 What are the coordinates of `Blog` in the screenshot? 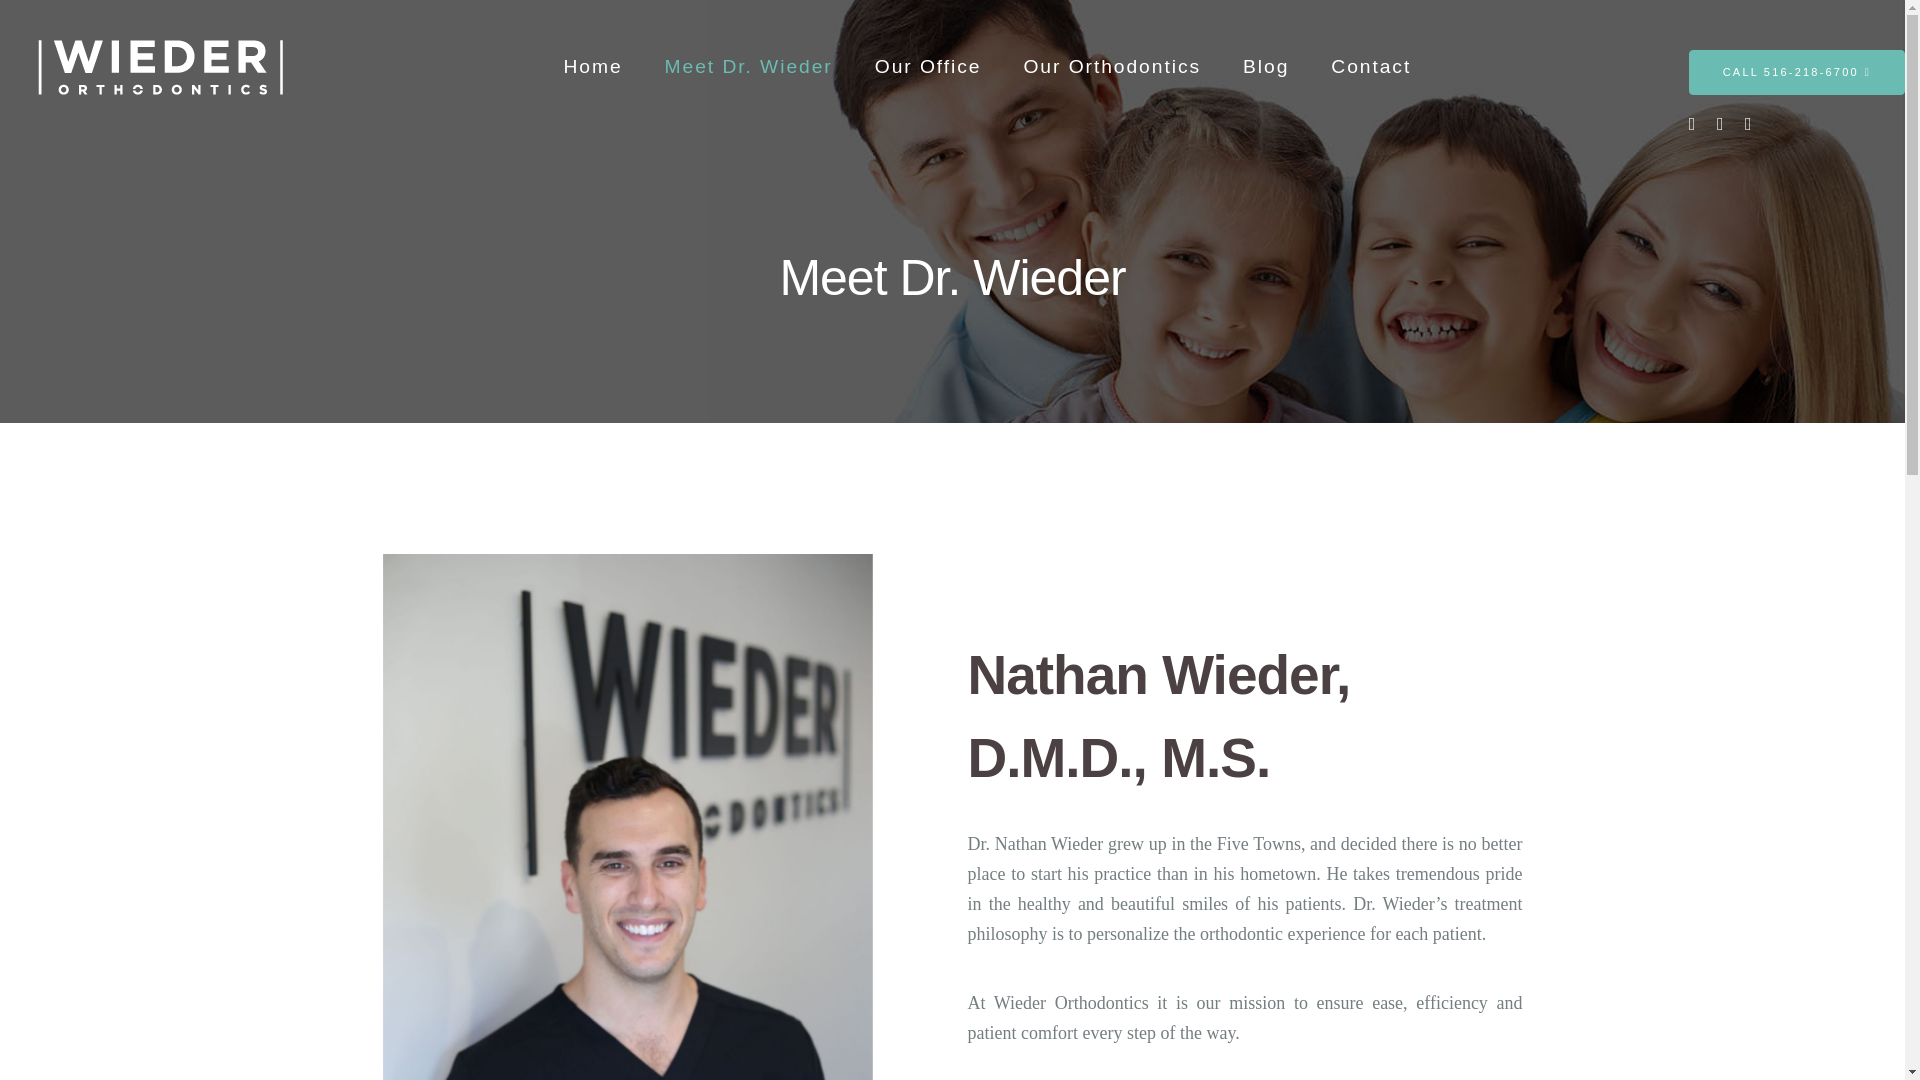 It's located at (906, 946).